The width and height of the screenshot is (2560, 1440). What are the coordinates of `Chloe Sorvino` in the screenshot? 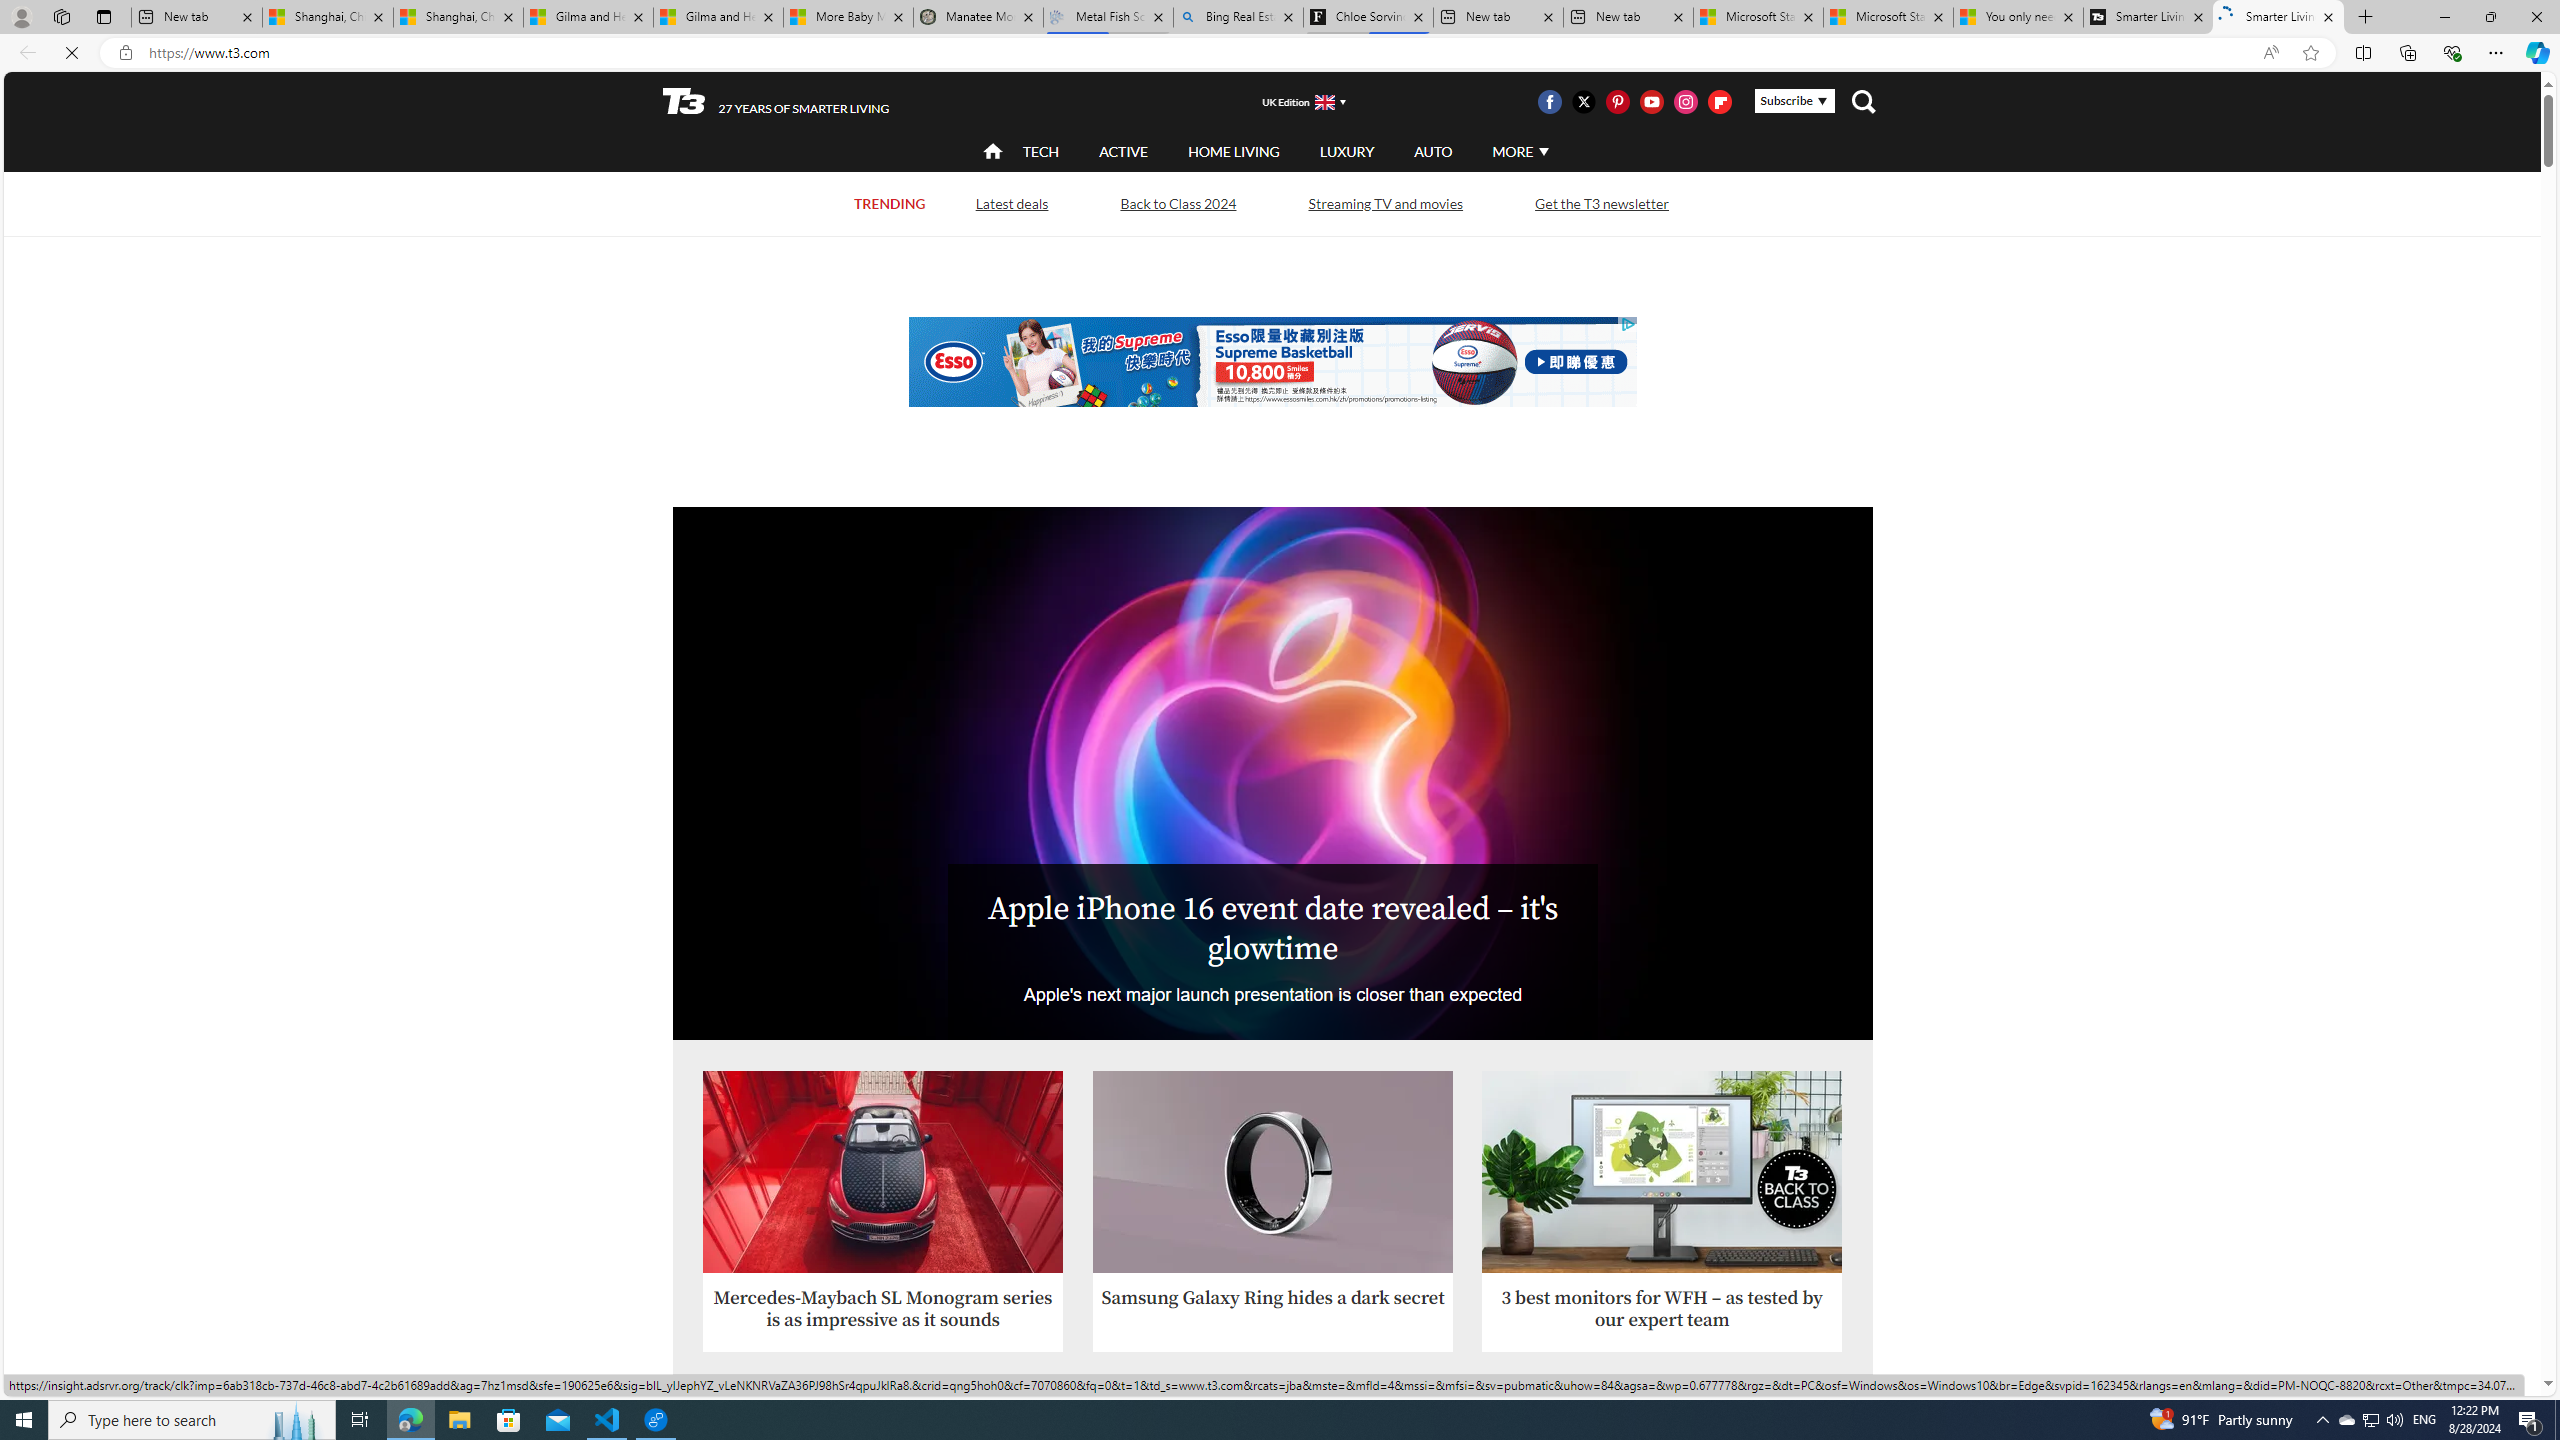 It's located at (1368, 17).